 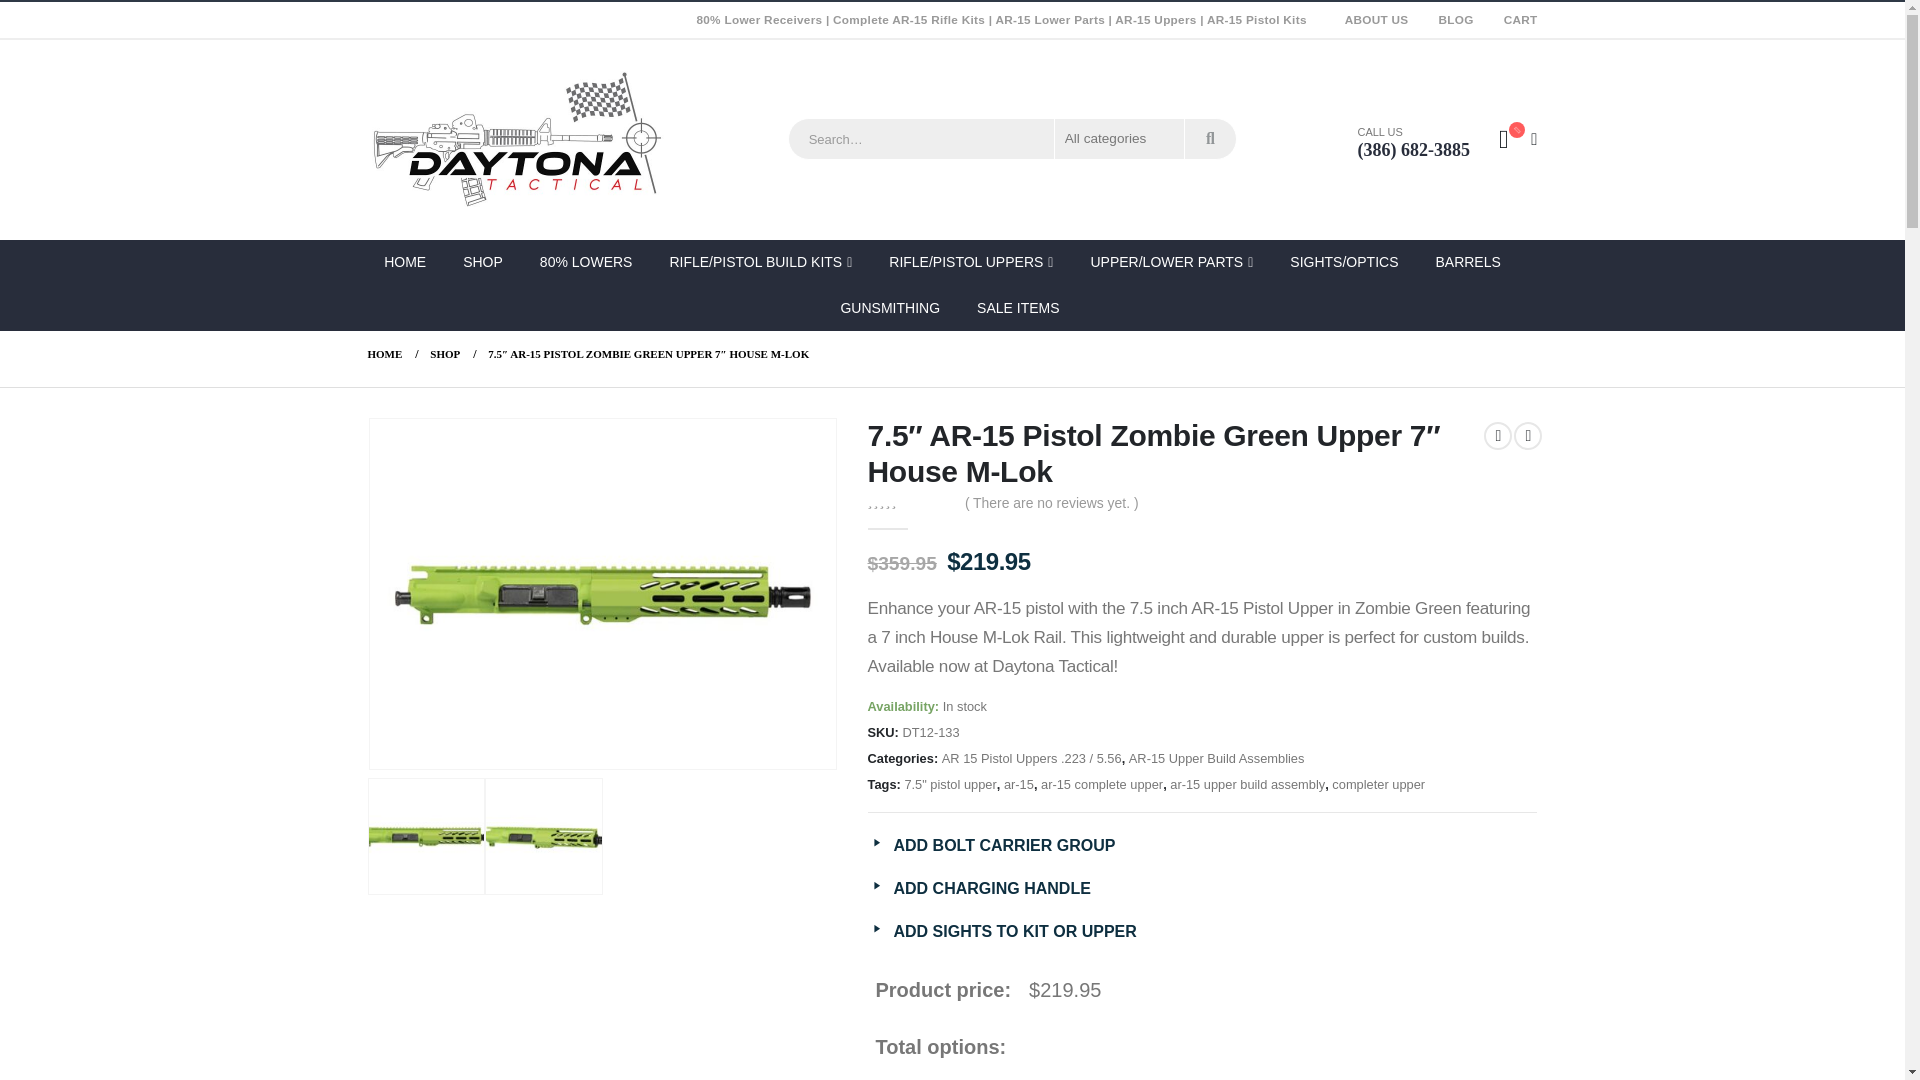 I want to click on SALE ITEMS, so click(x=1020, y=308).